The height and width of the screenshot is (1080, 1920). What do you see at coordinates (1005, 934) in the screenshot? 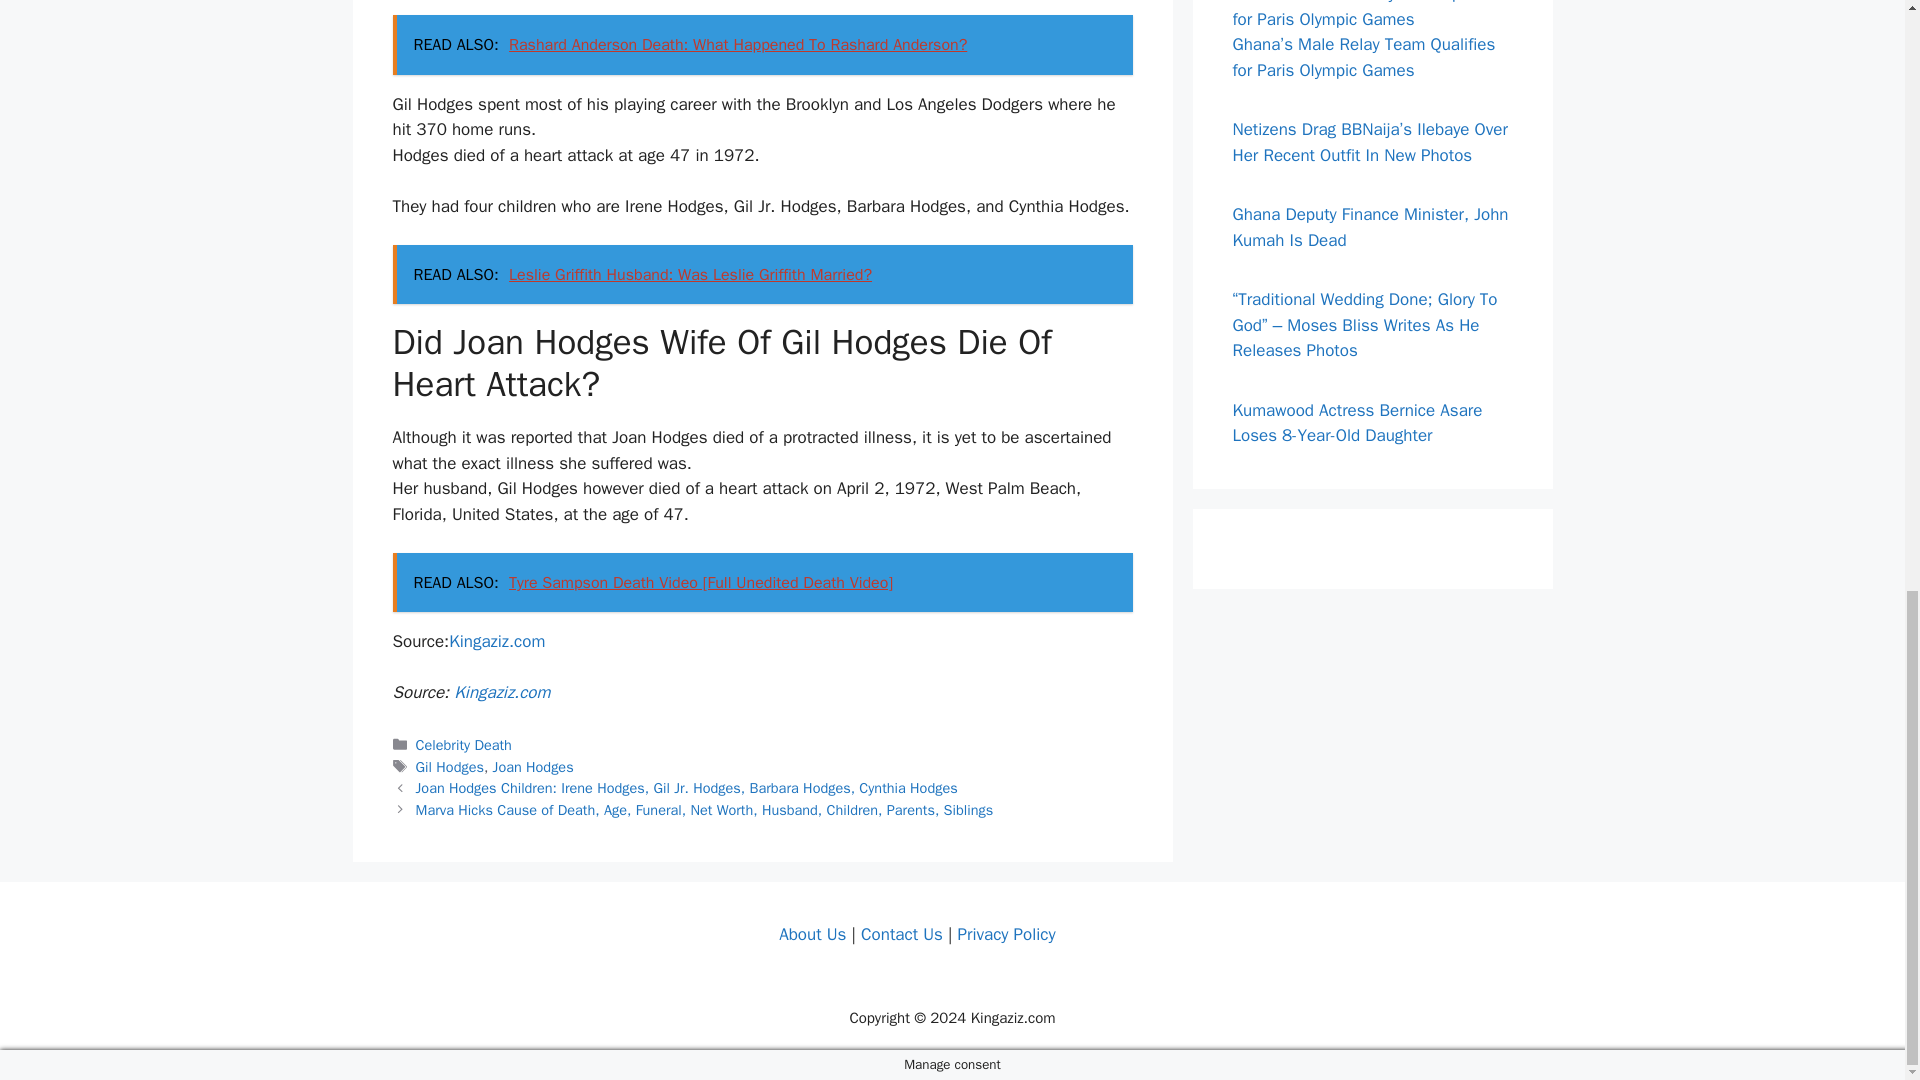
I see `Privacy Policy` at bounding box center [1005, 934].